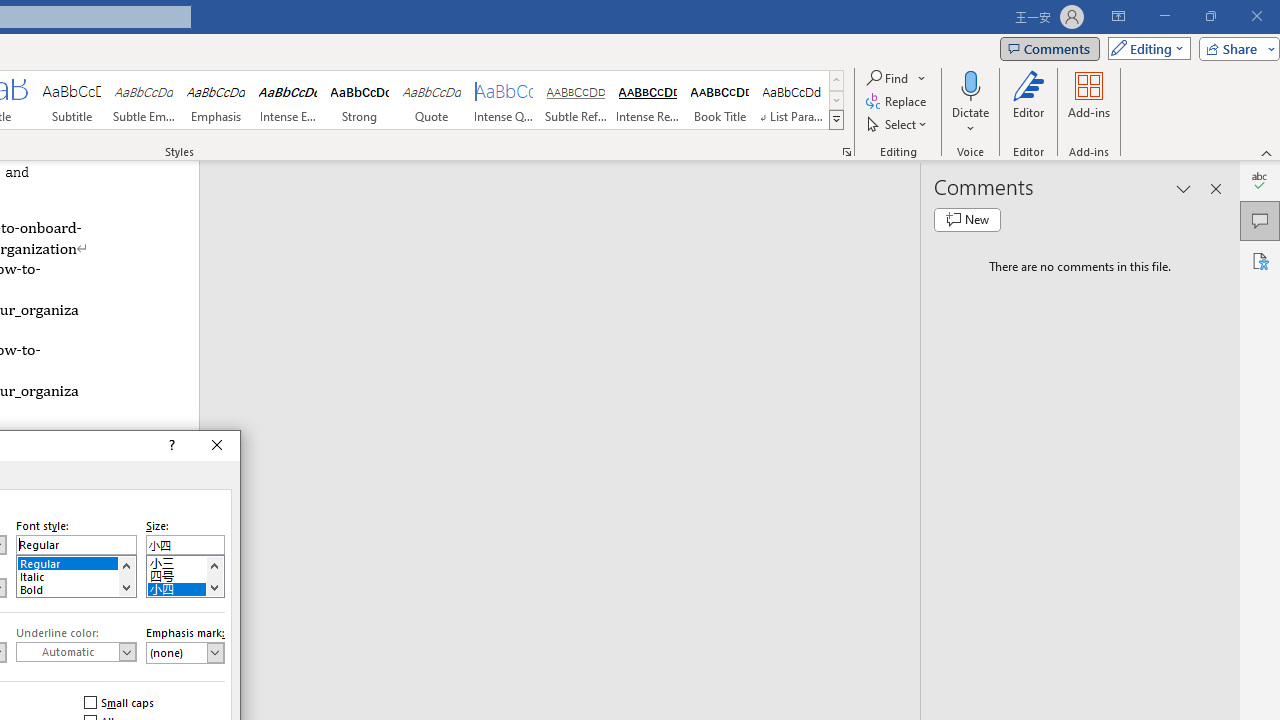  Describe the element at coordinates (76, 562) in the screenshot. I see `Regular` at that location.